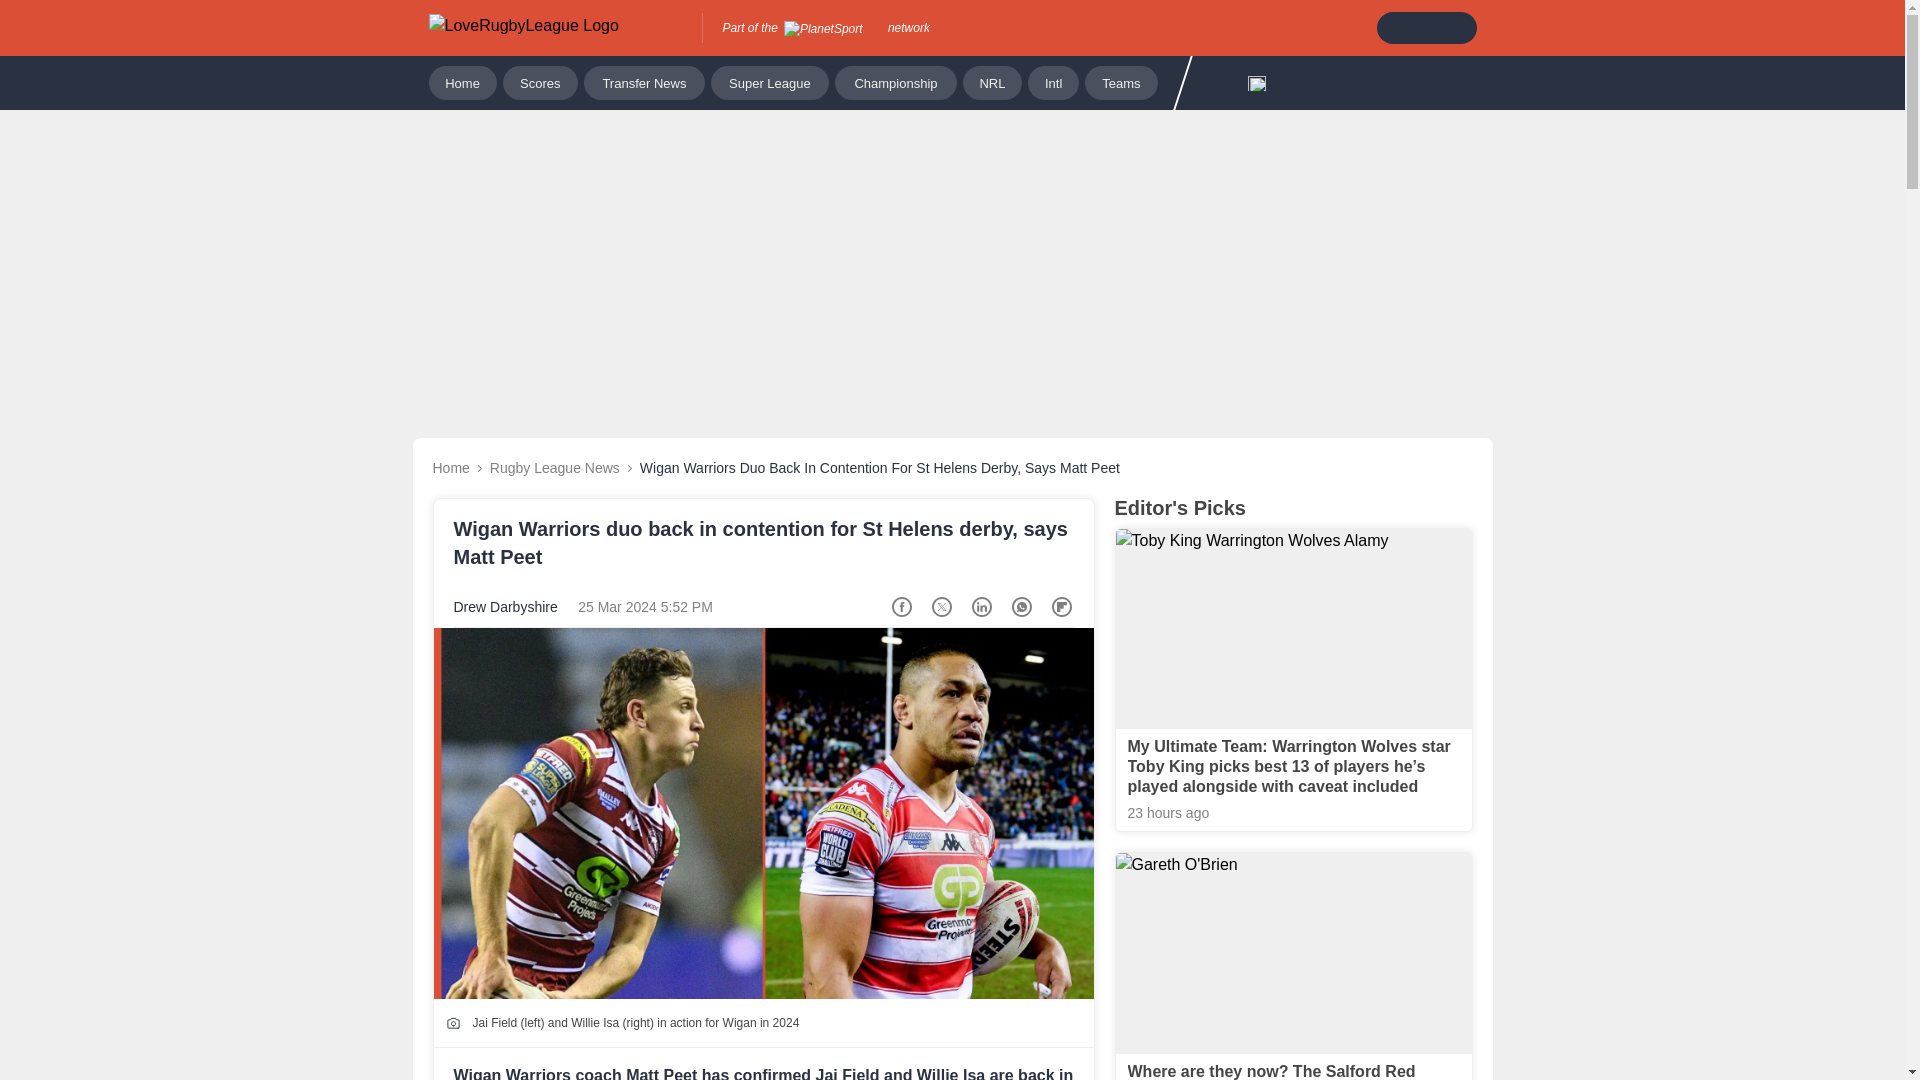  I want to click on Transfer News, so click(644, 82).